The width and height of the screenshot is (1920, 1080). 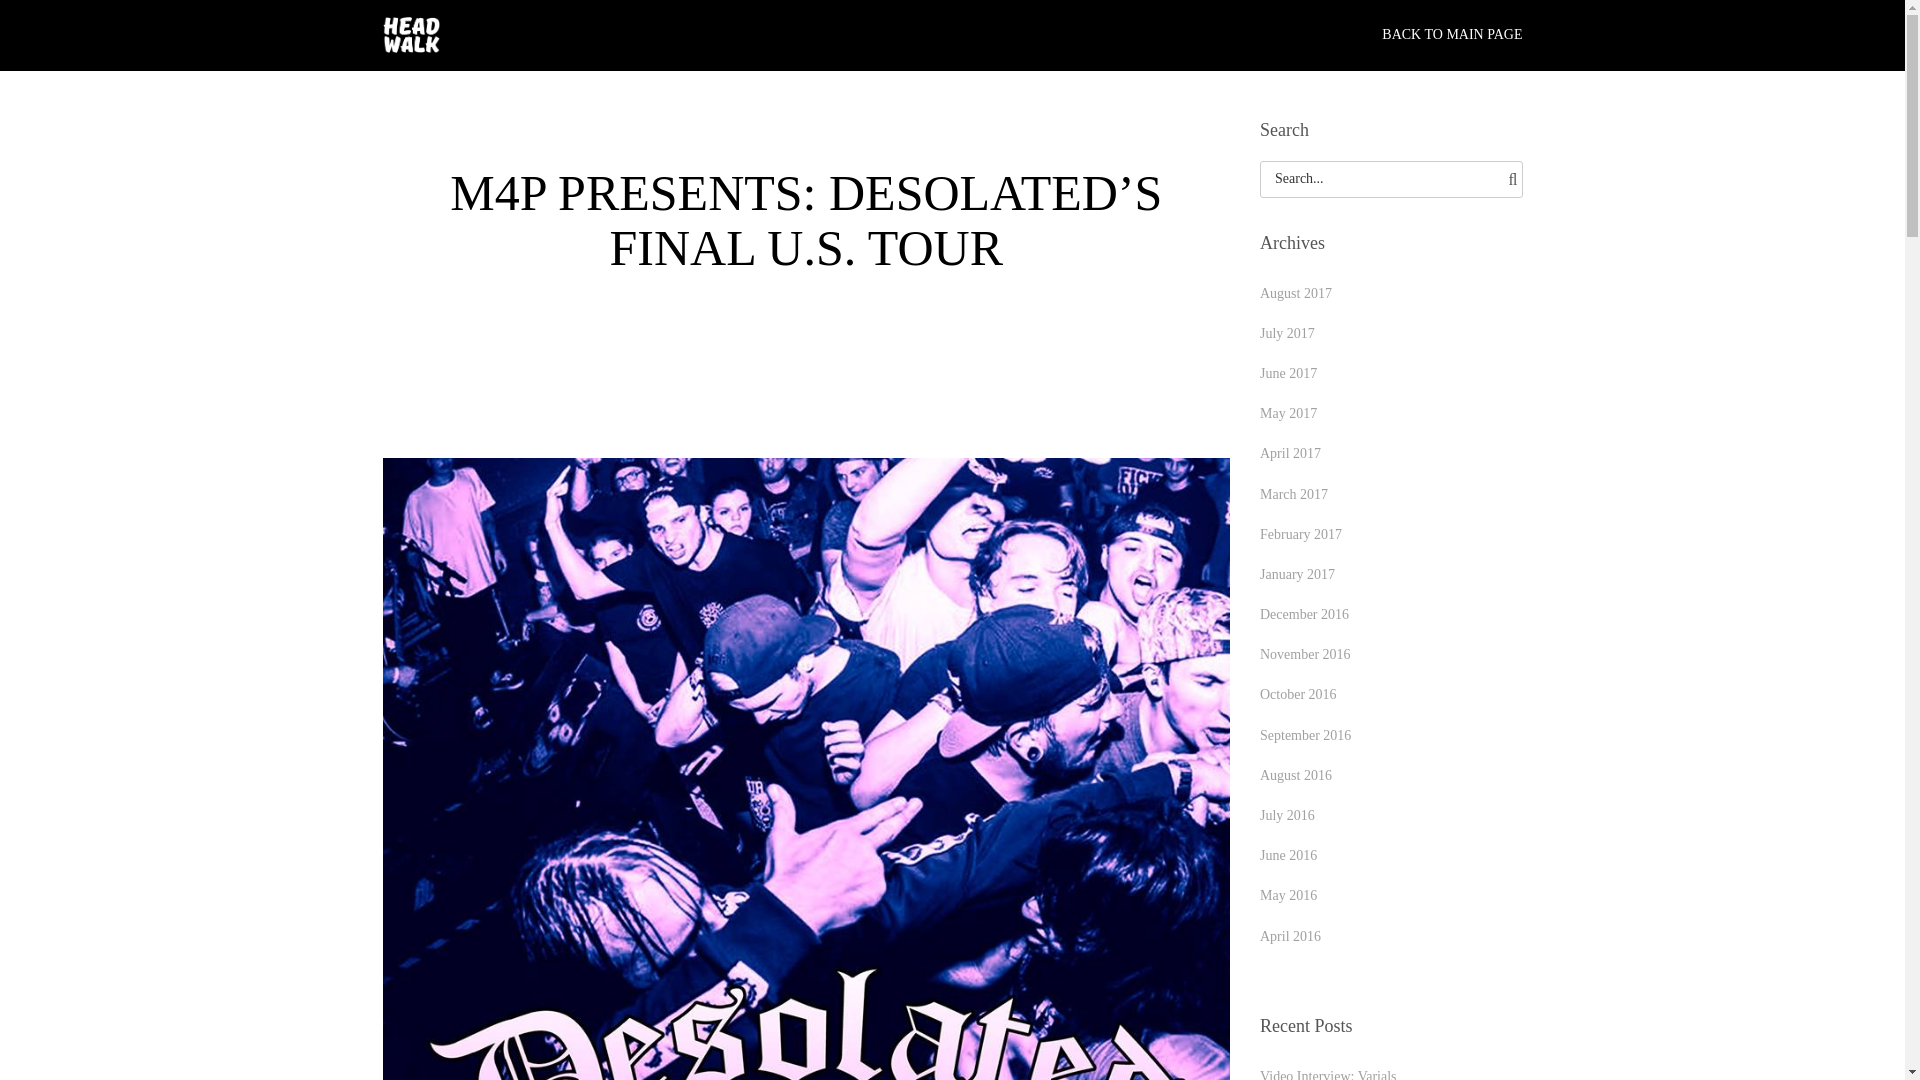 What do you see at coordinates (1290, 454) in the screenshot?
I see `April 2017` at bounding box center [1290, 454].